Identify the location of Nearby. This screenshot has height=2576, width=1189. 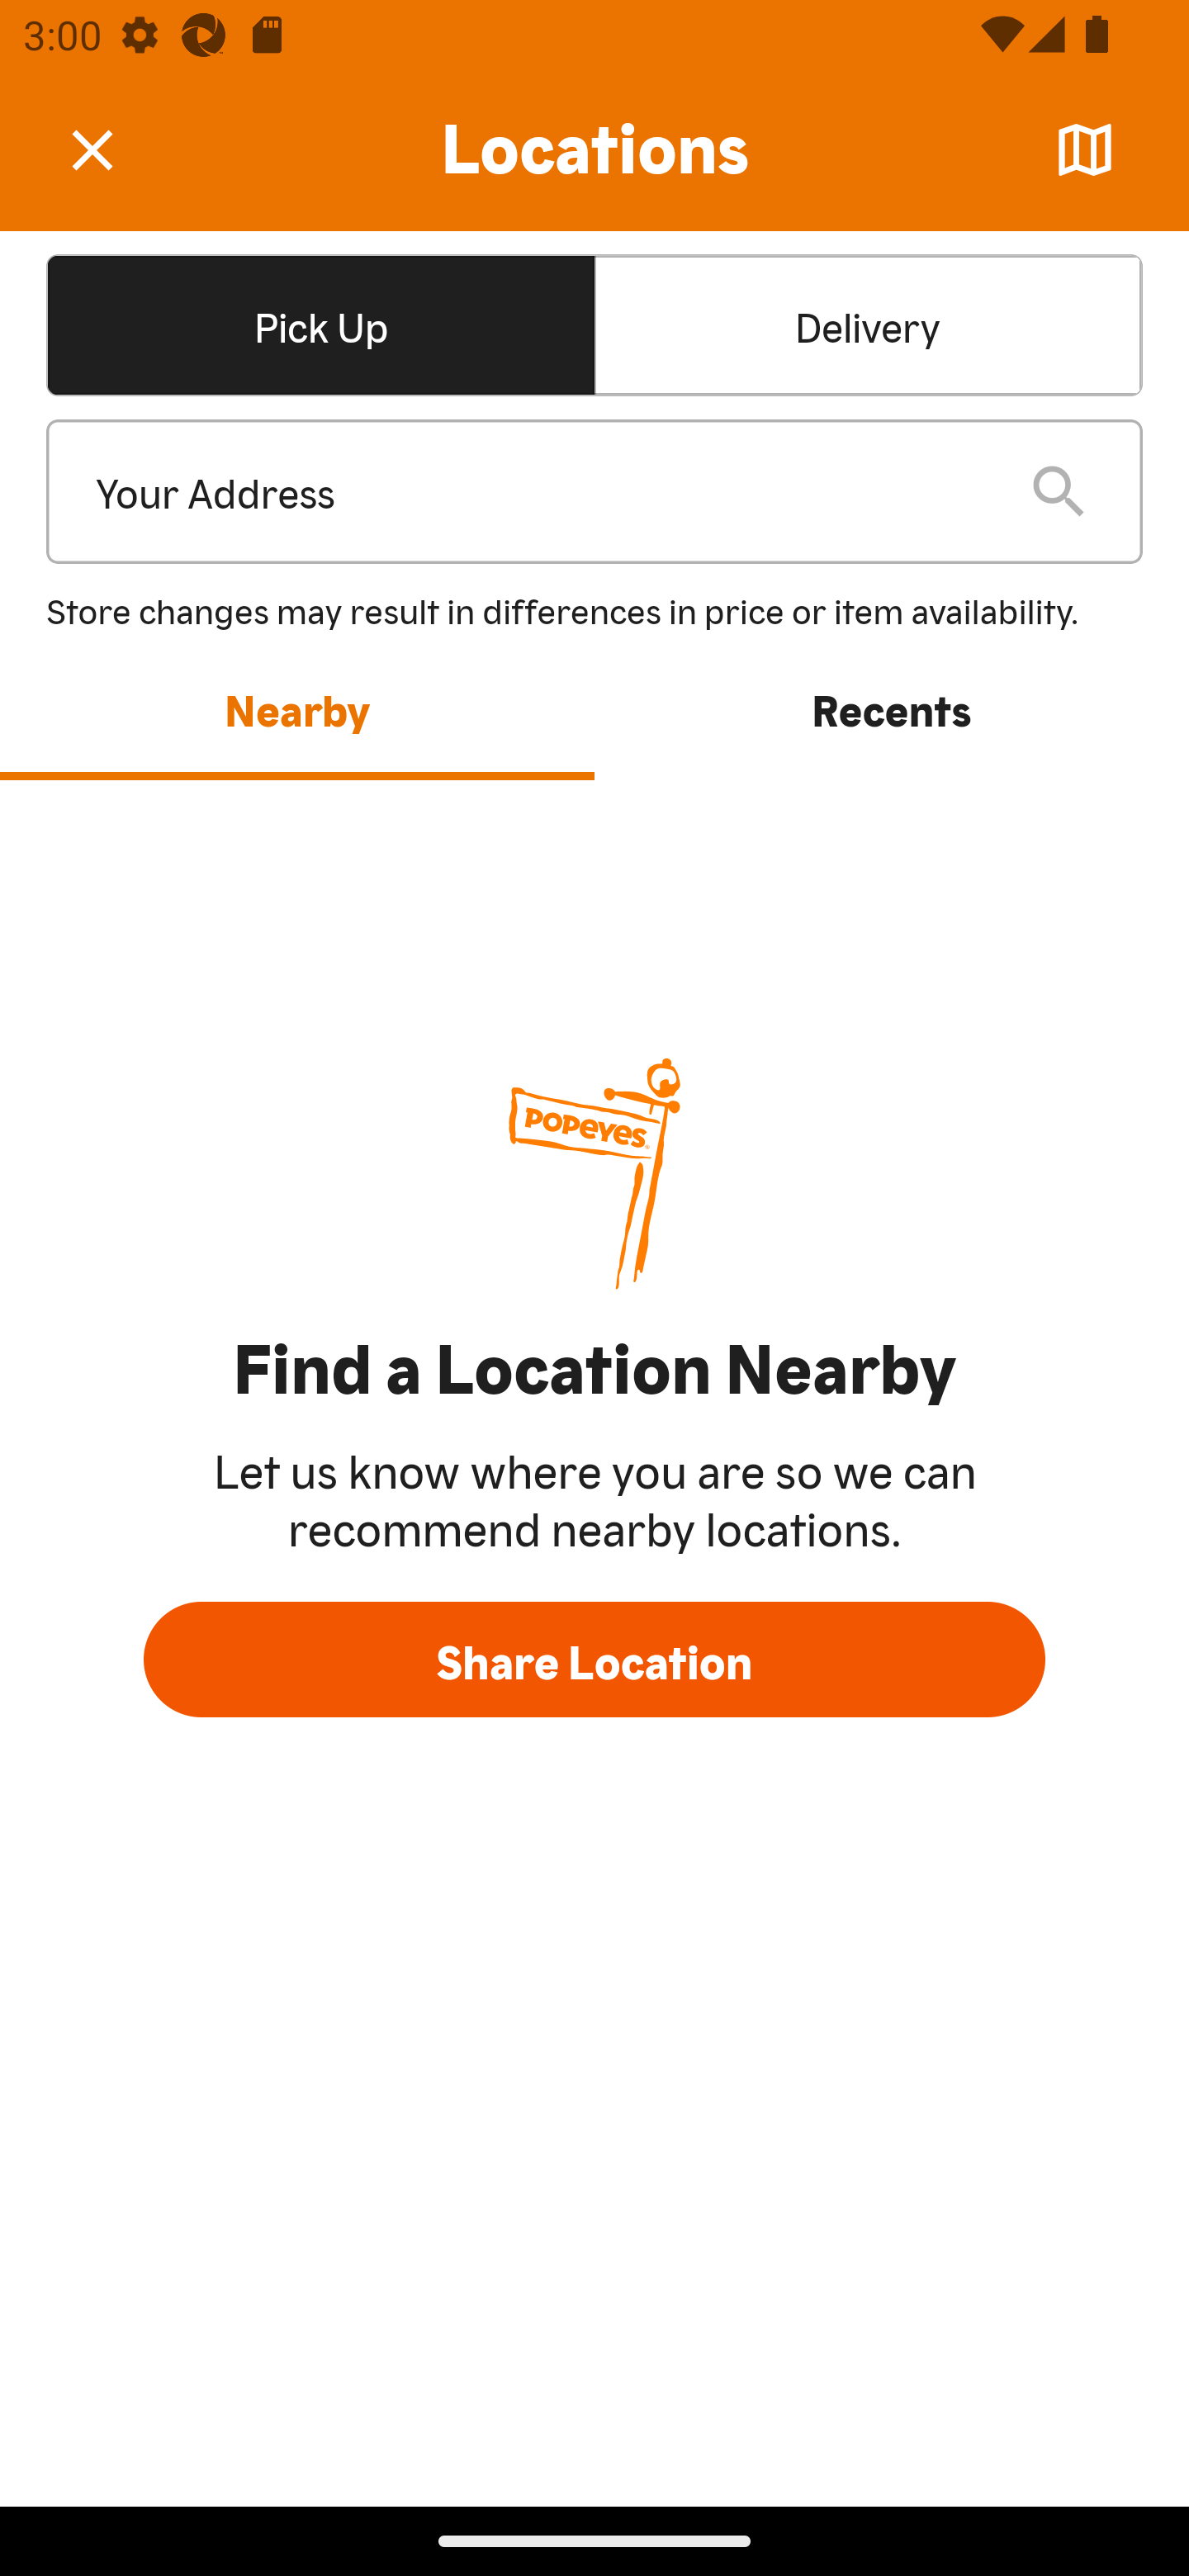
(297, 708).